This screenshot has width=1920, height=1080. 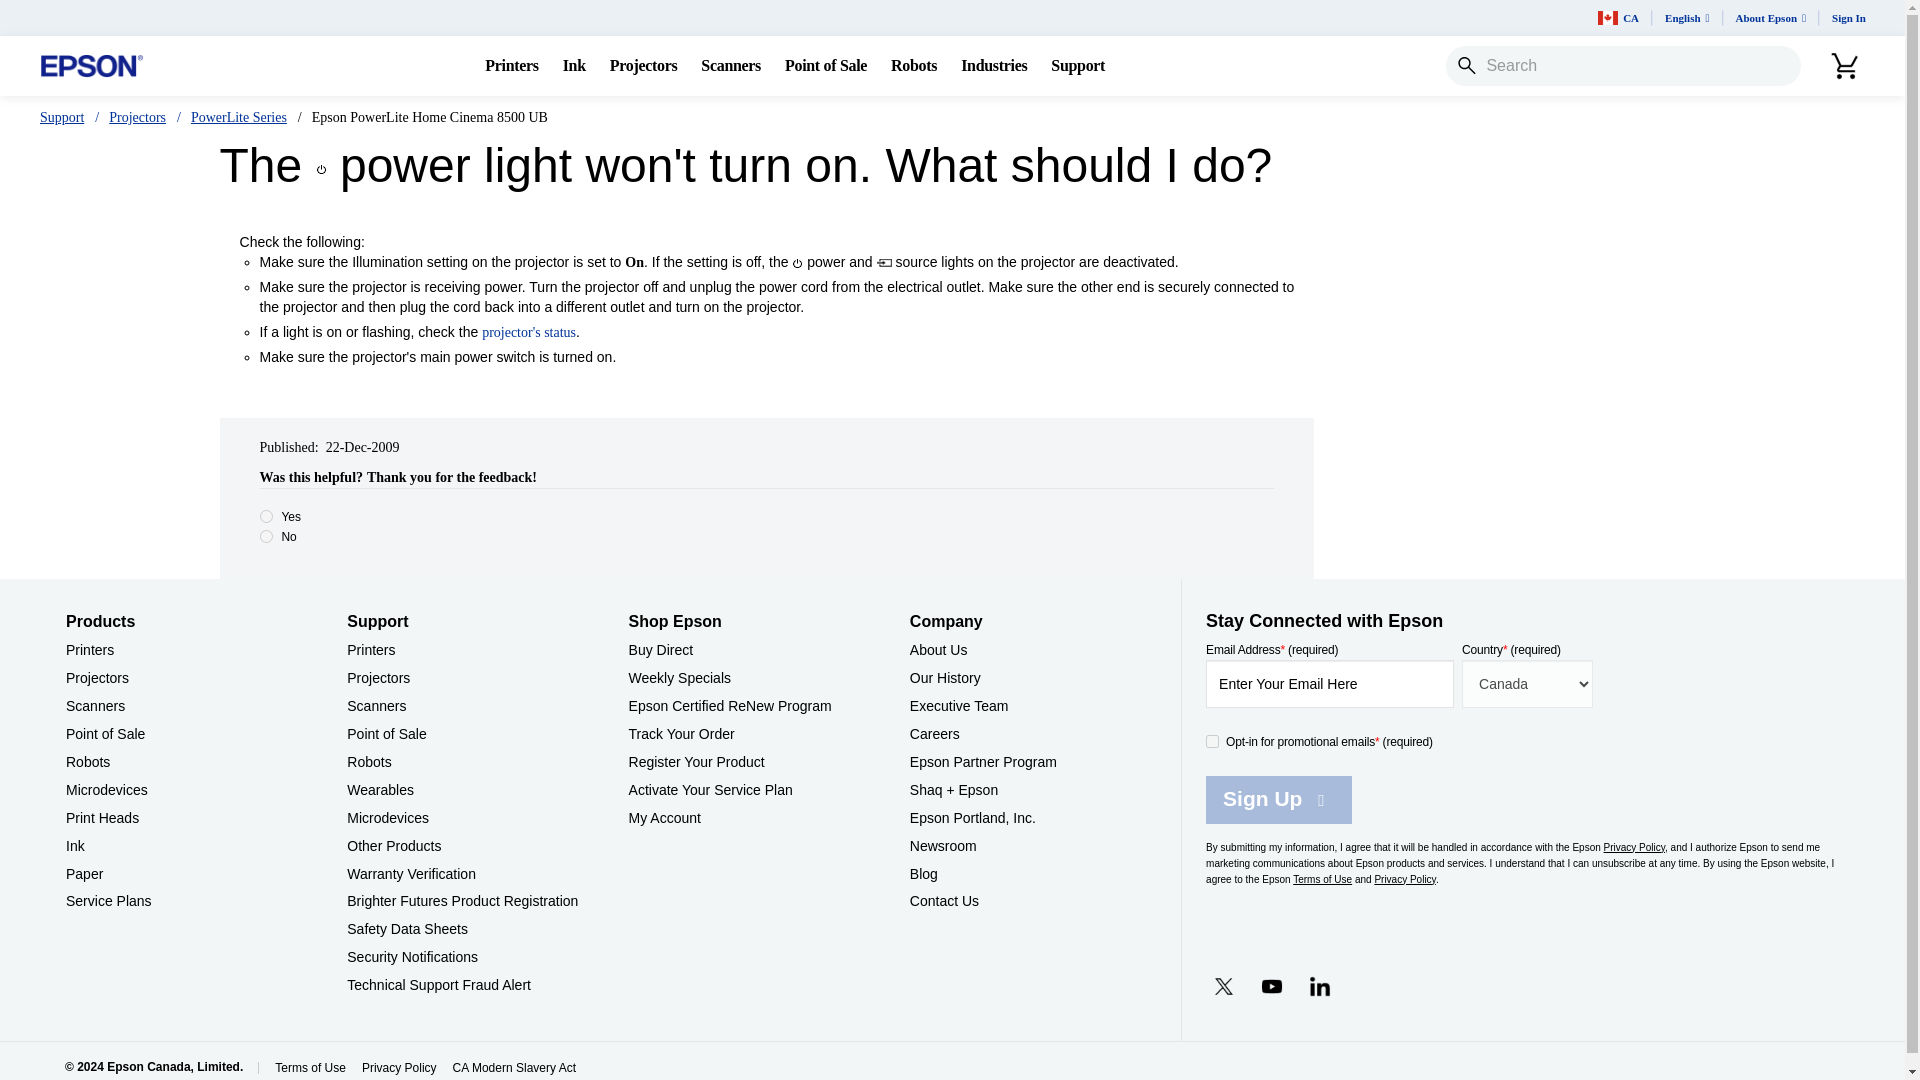 What do you see at coordinates (1212, 742) in the screenshot?
I see `on` at bounding box center [1212, 742].